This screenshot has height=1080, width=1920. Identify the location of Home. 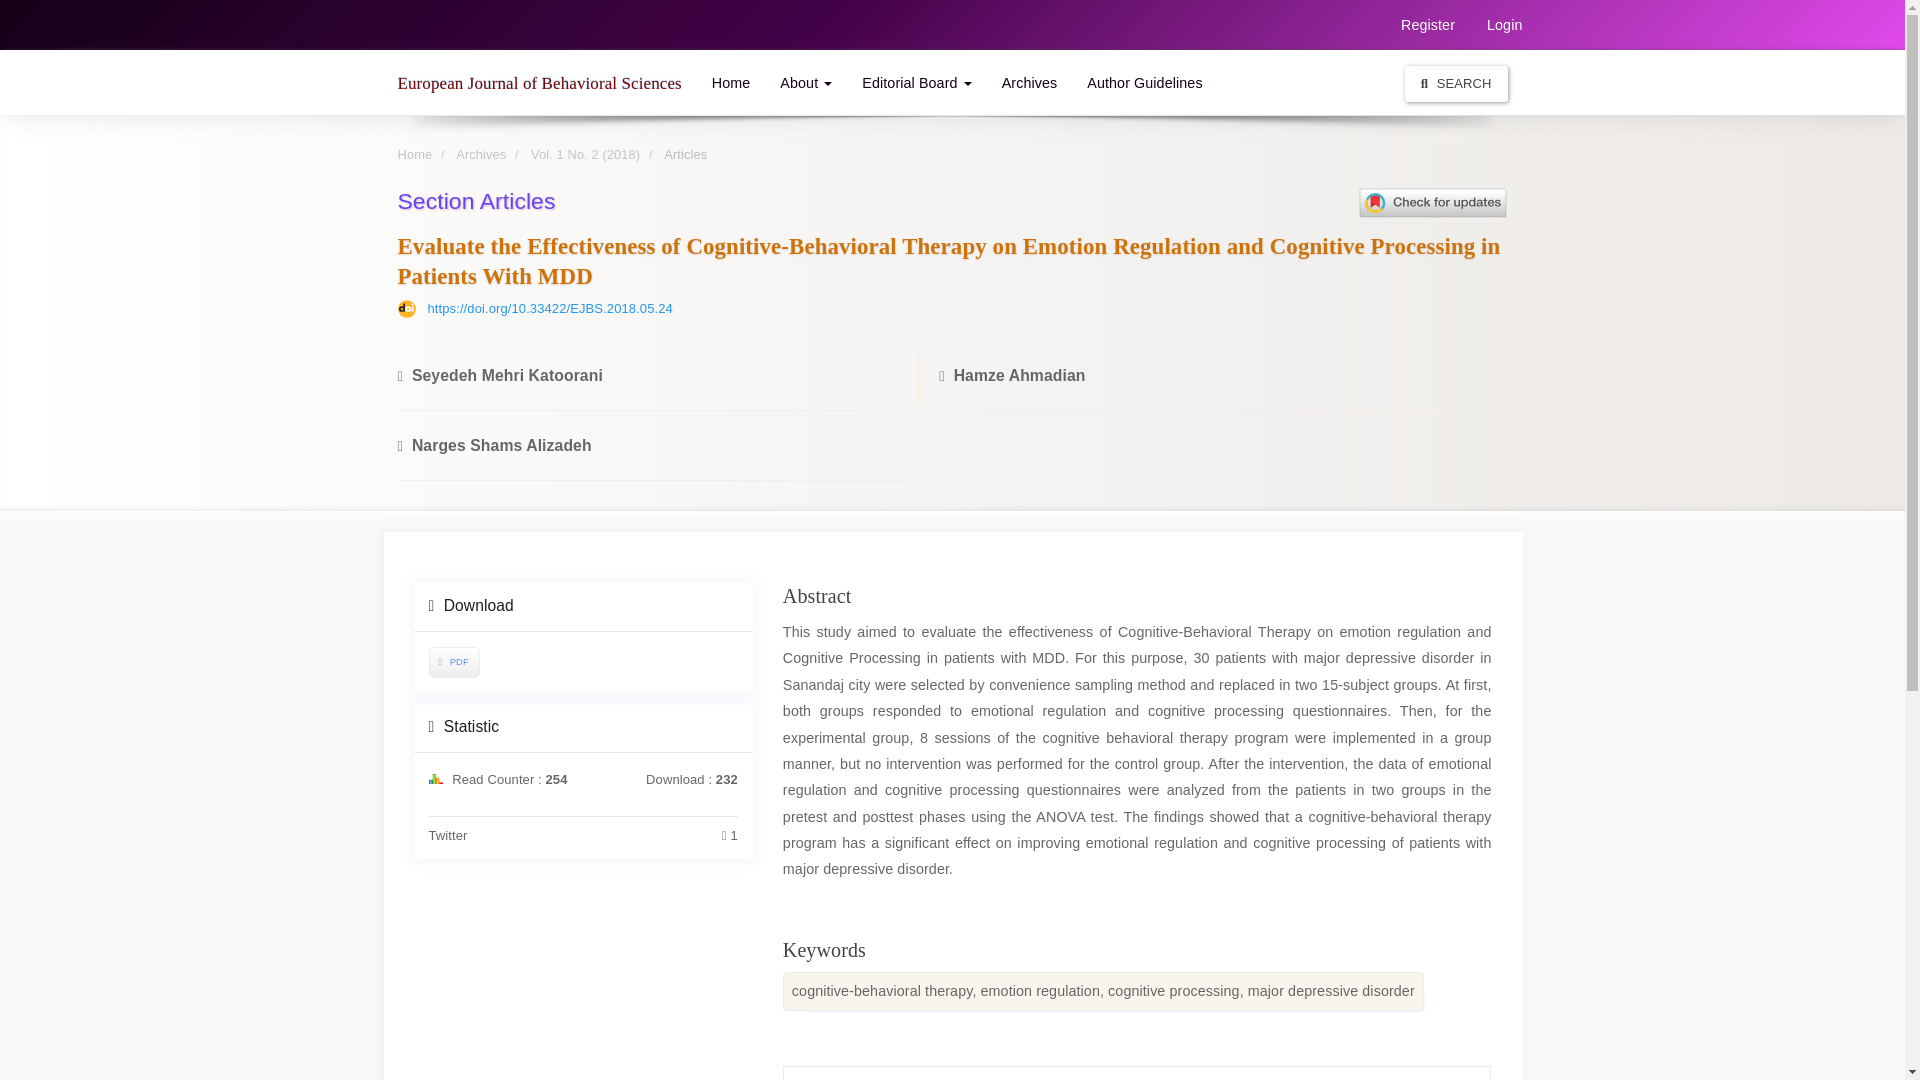
(415, 154).